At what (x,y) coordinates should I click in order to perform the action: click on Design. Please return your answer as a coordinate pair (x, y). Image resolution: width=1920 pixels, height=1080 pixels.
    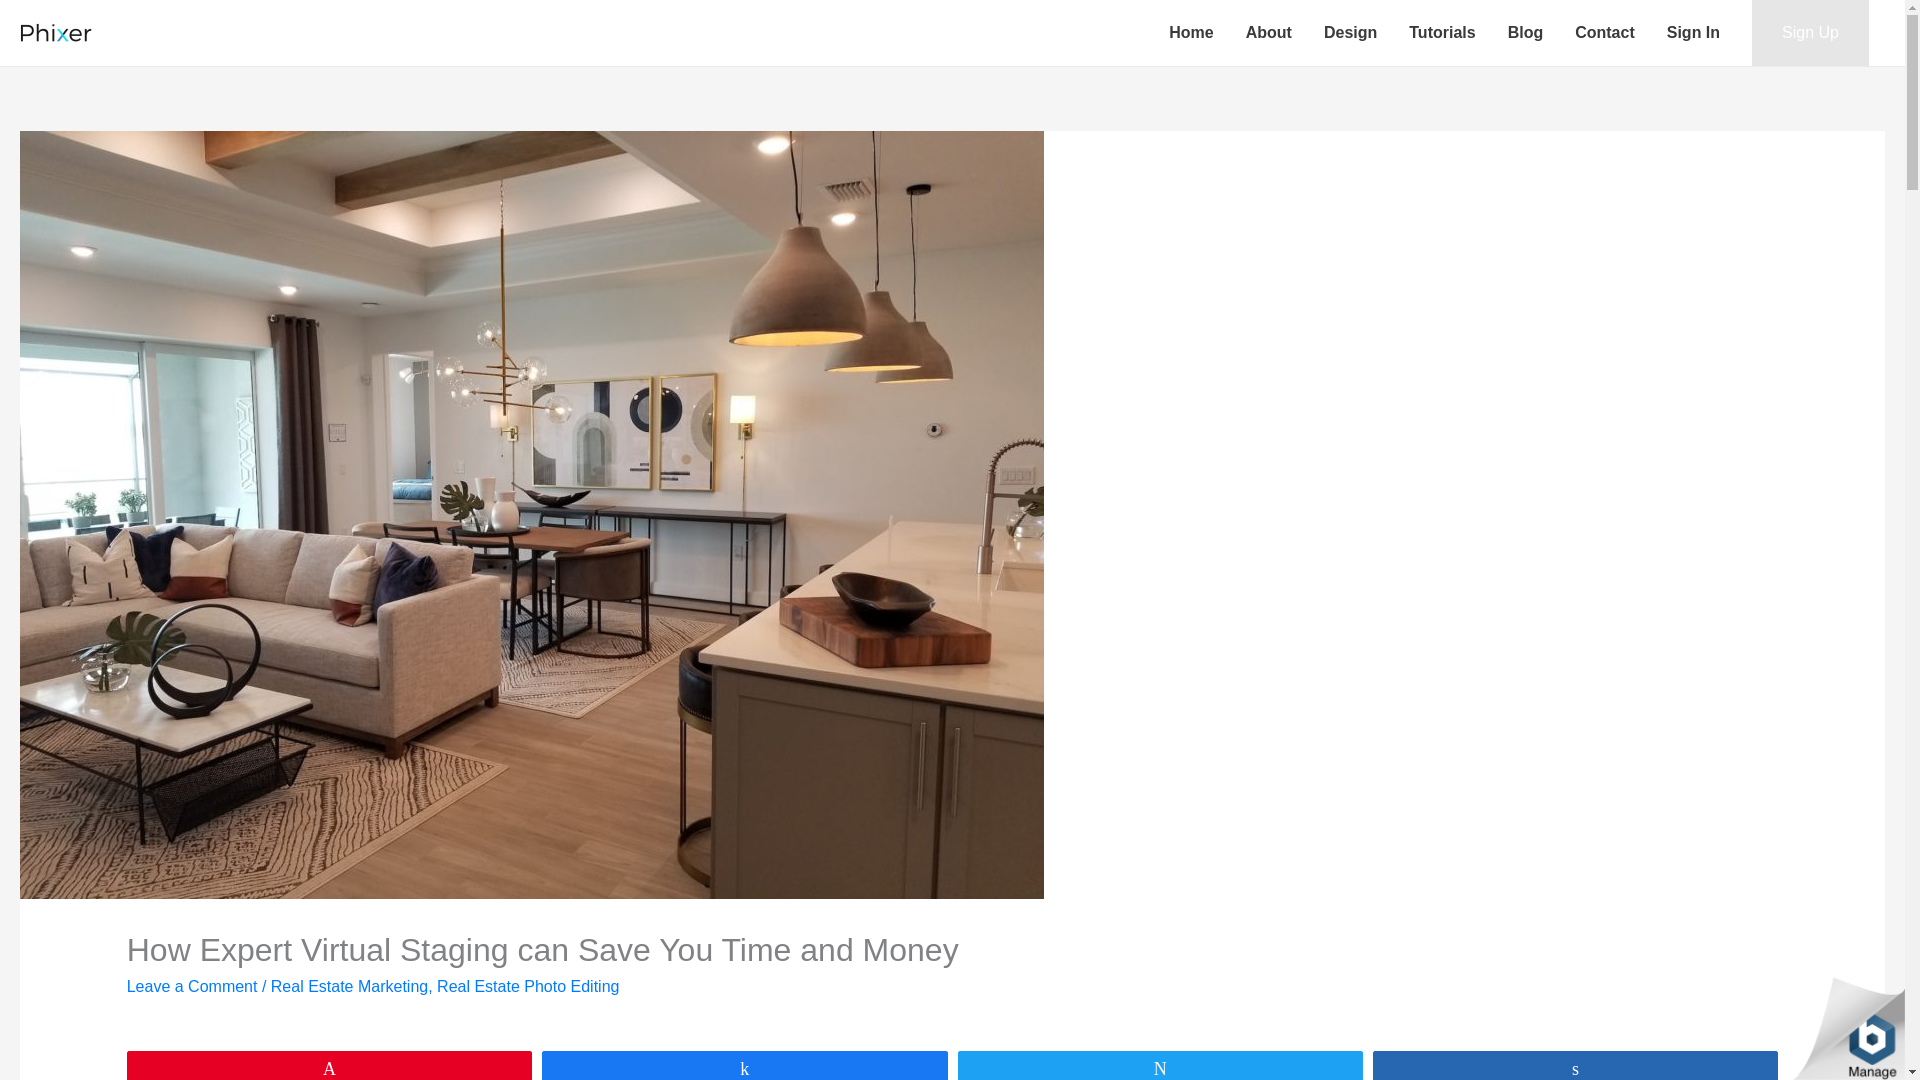
    Looking at the image, I should click on (1350, 32).